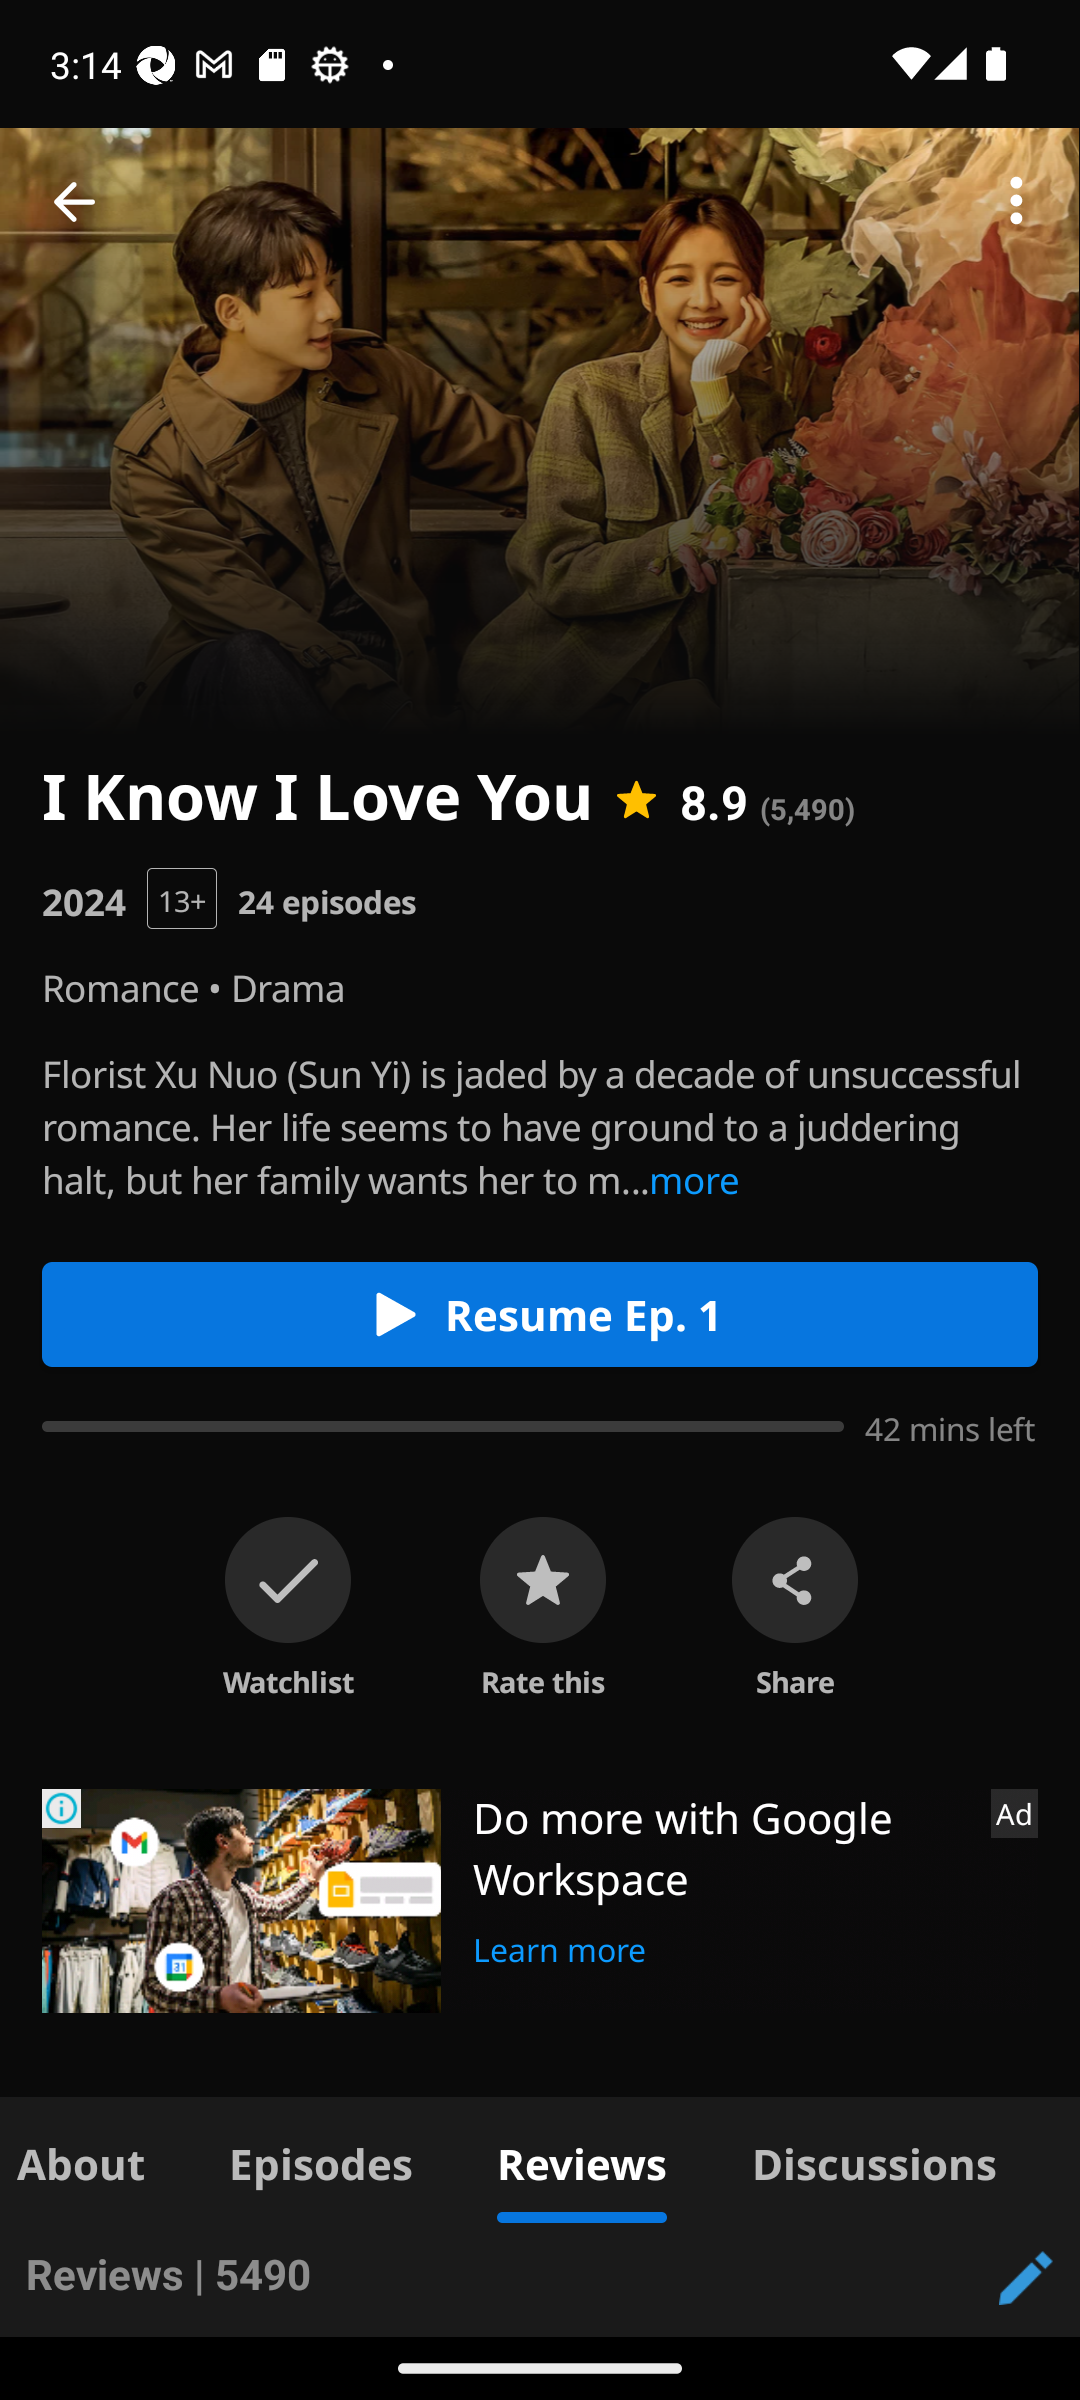 This screenshot has height=2400, width=1080. Describe the element at coordinates (1016, 202) in the screenshot. I see `More` at that location.